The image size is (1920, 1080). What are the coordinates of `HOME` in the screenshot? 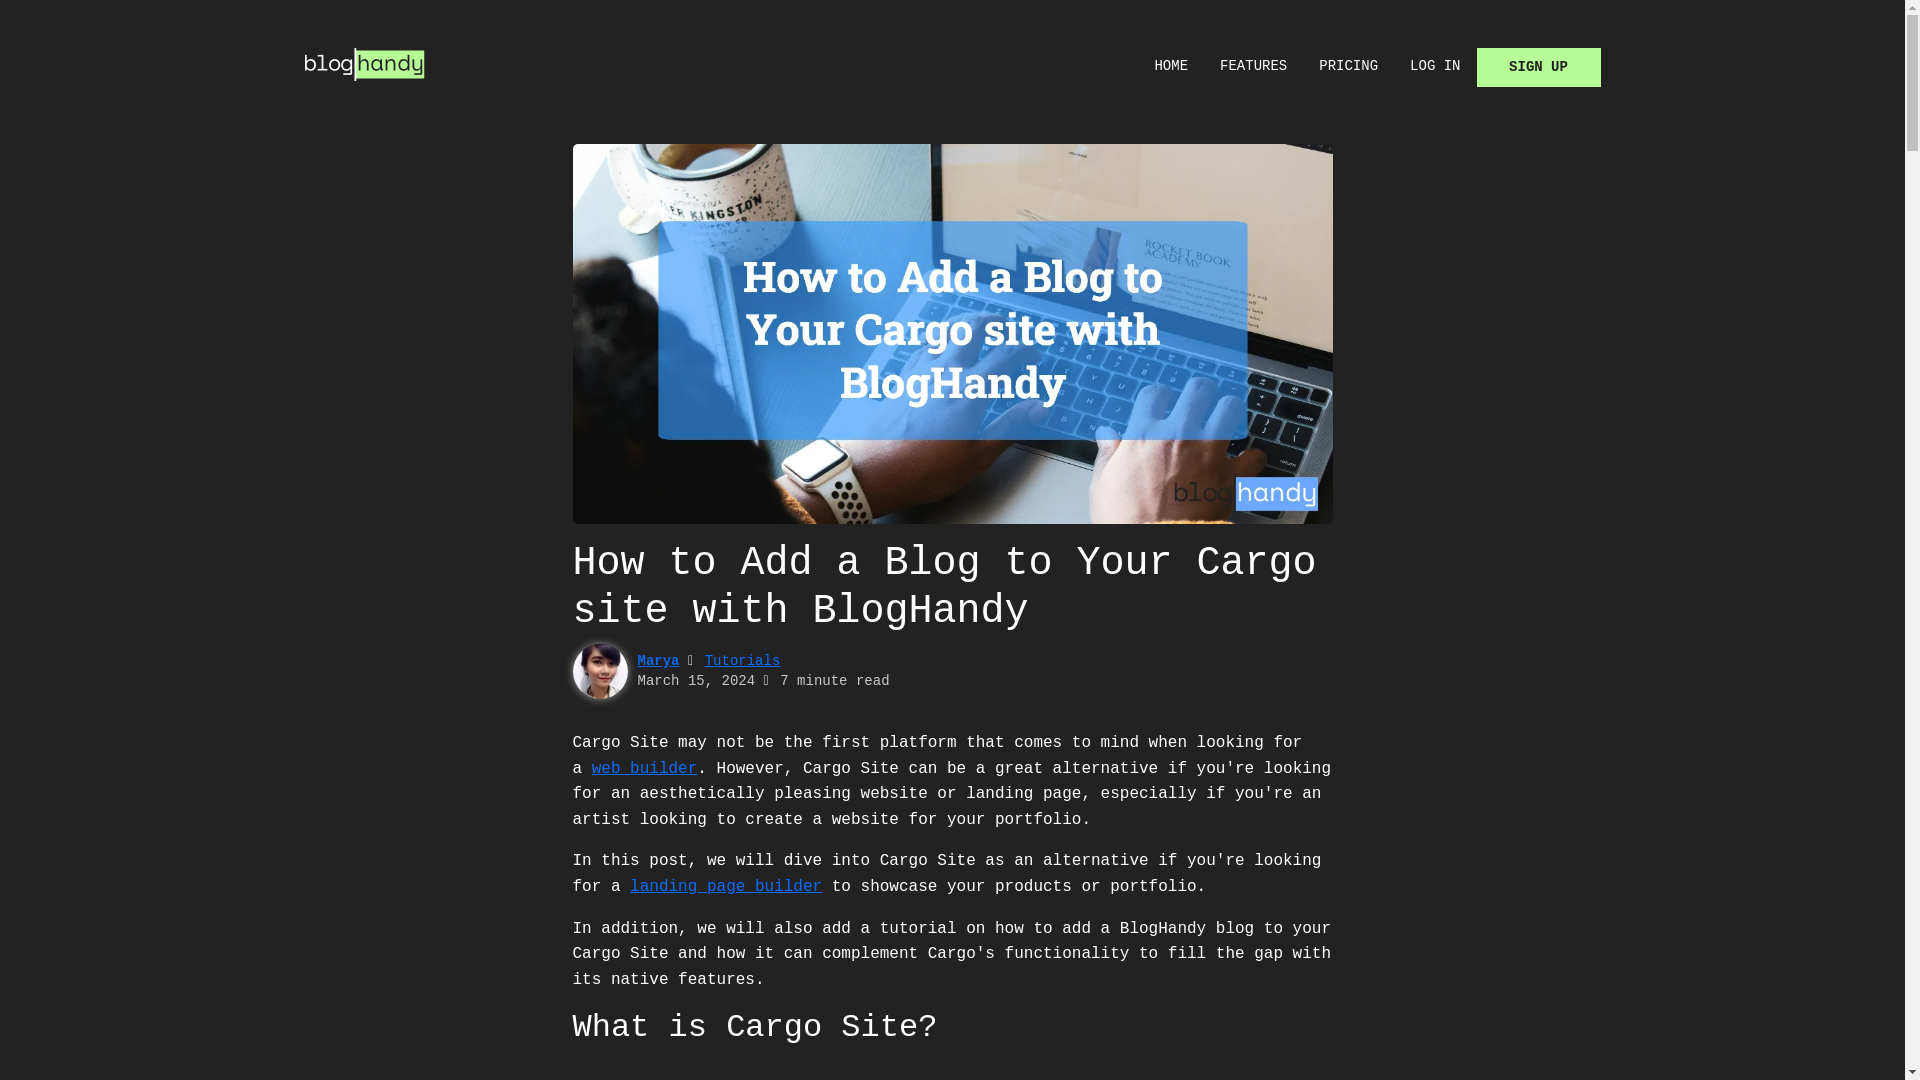 It's located at (1170, 67).